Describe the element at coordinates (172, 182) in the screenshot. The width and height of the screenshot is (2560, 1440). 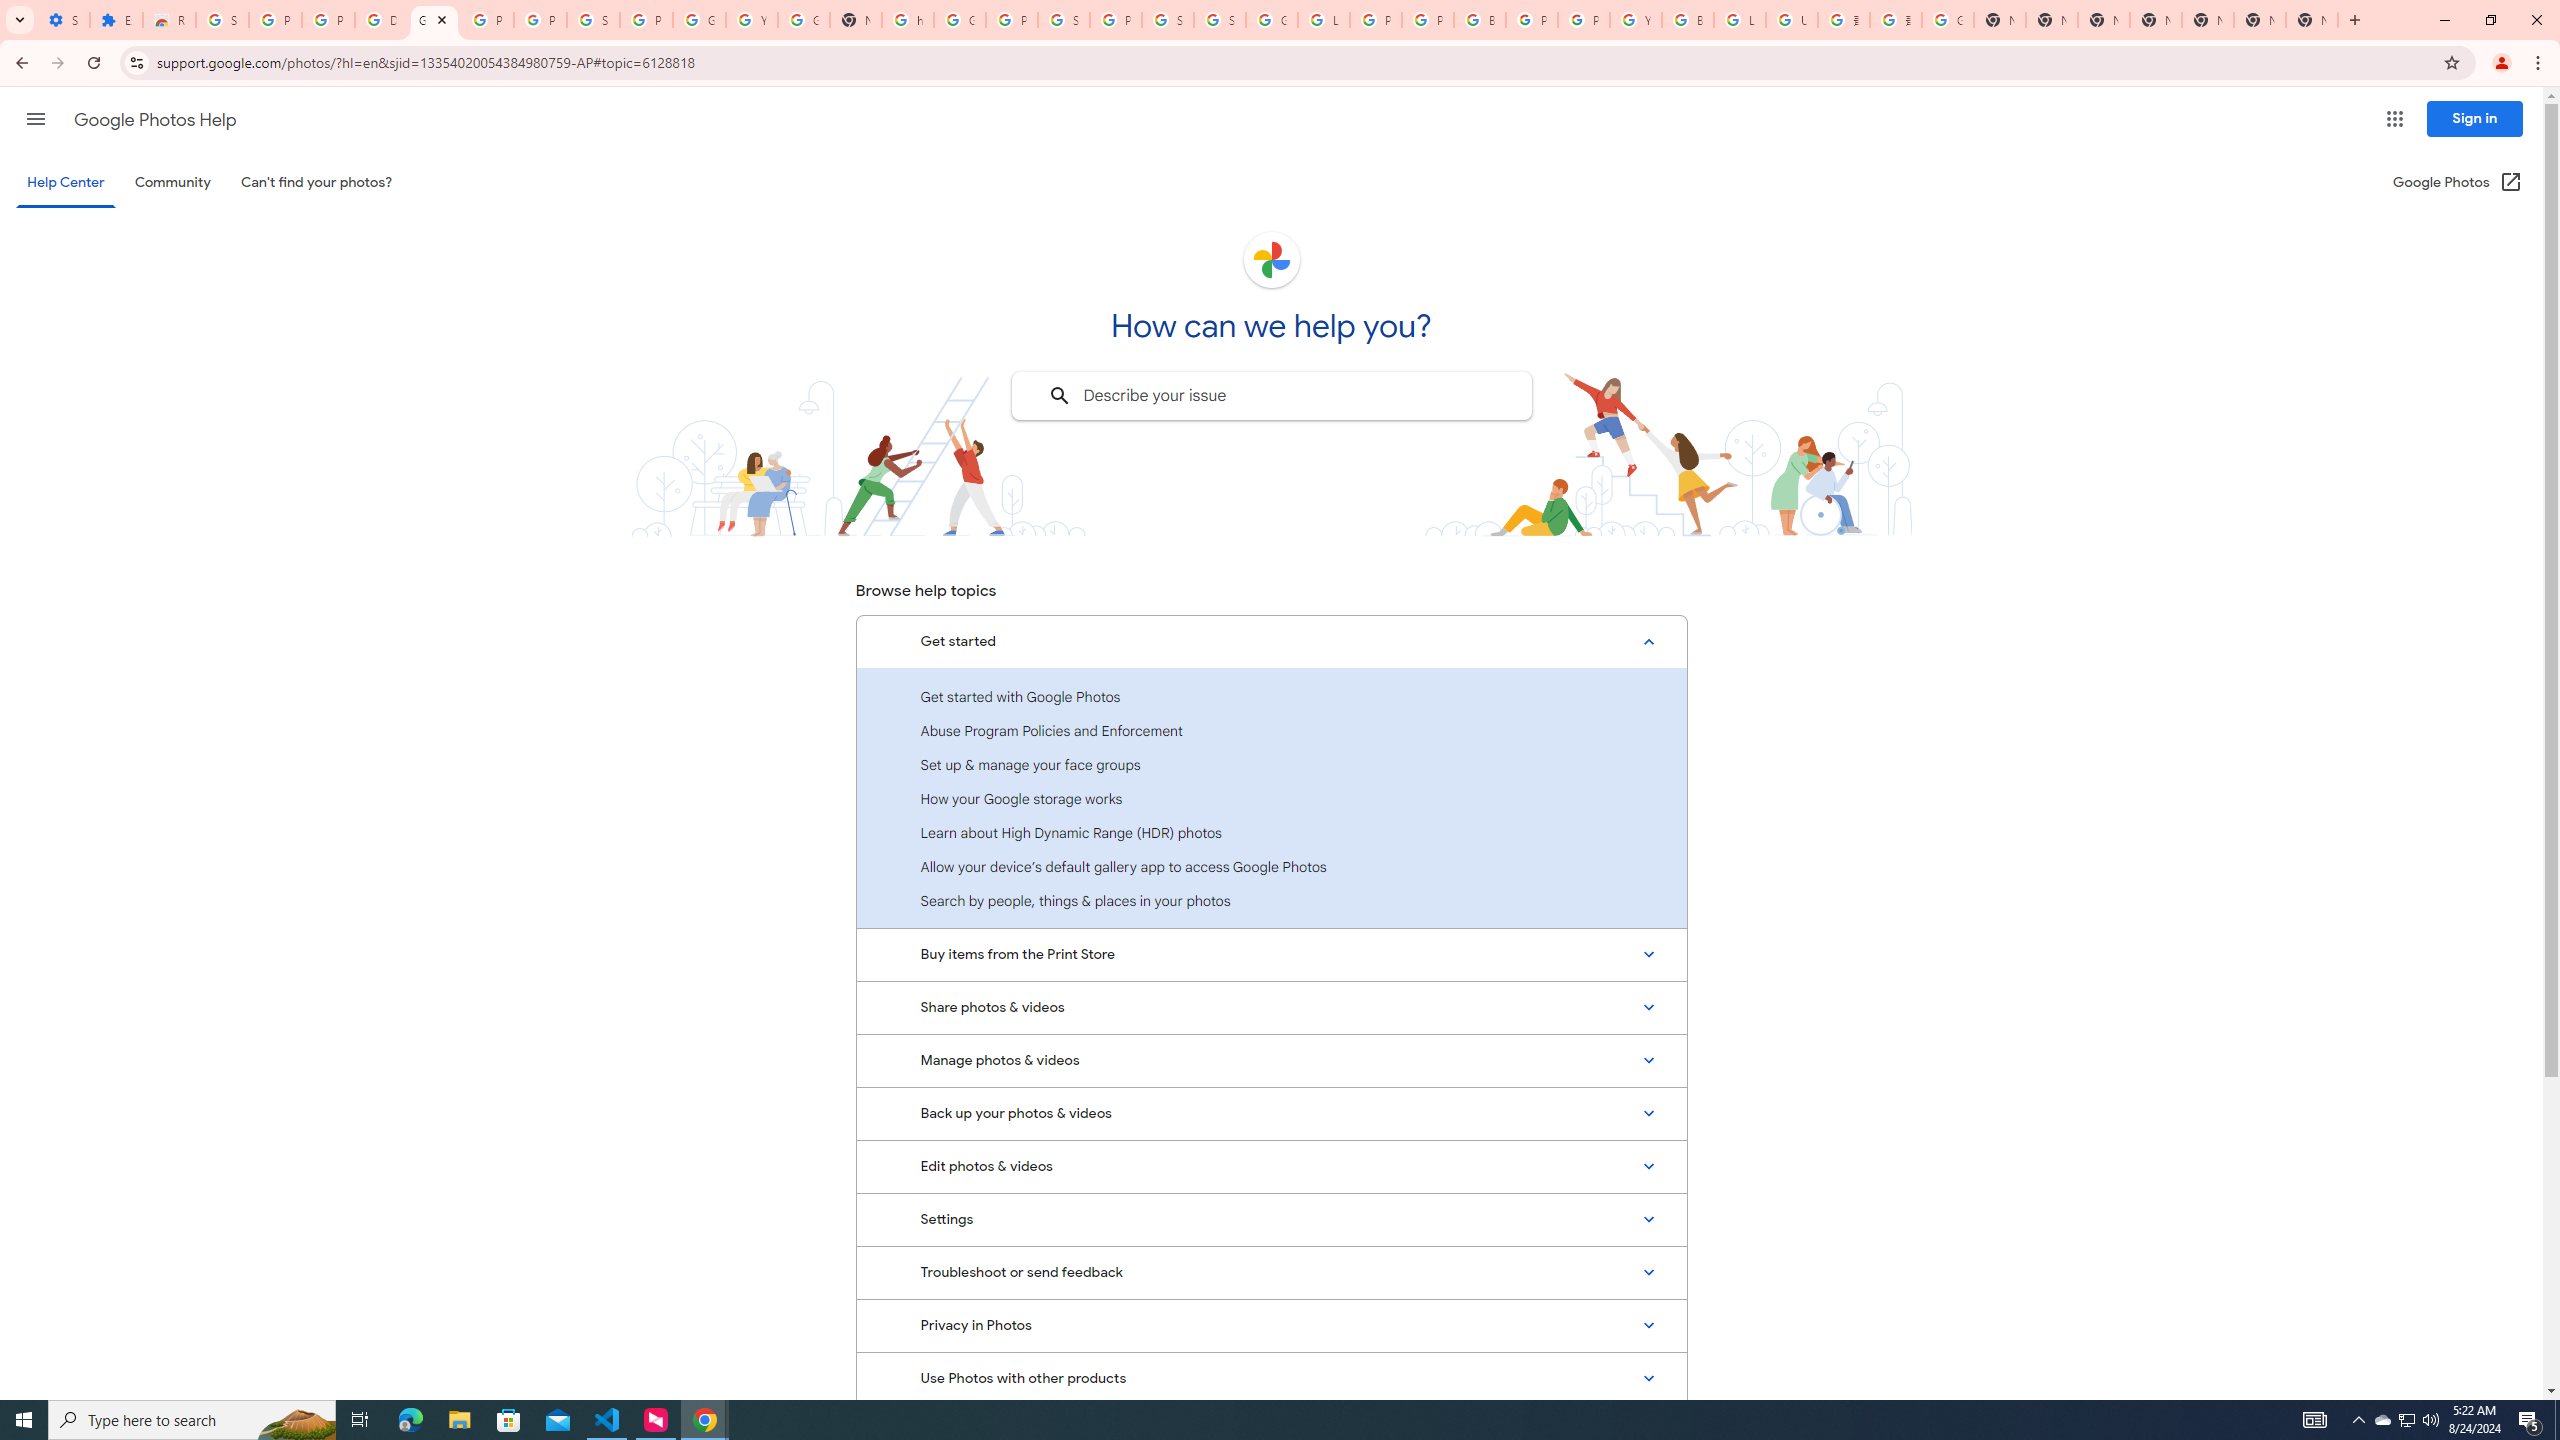
I see `Community` at that location.